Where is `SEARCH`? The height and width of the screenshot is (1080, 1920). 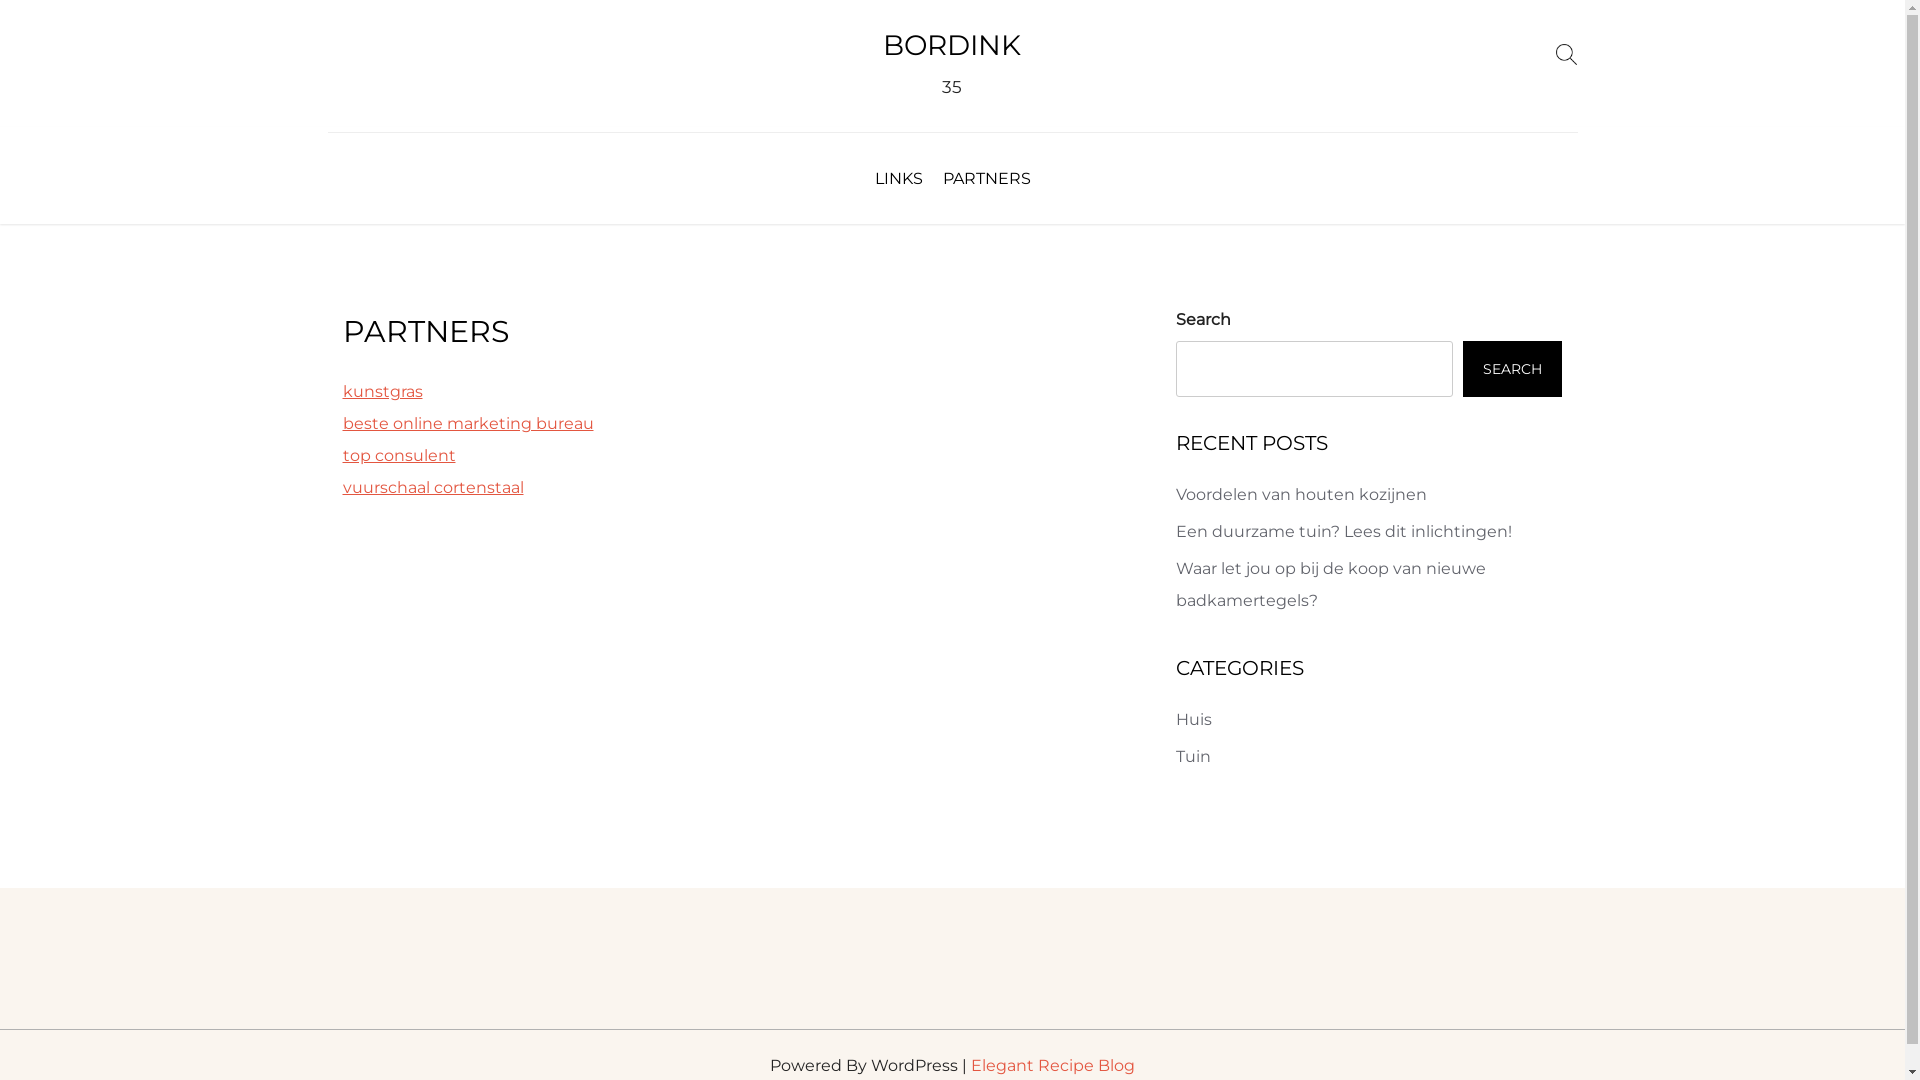 SEARCH is located at coordinates (1512, 369).